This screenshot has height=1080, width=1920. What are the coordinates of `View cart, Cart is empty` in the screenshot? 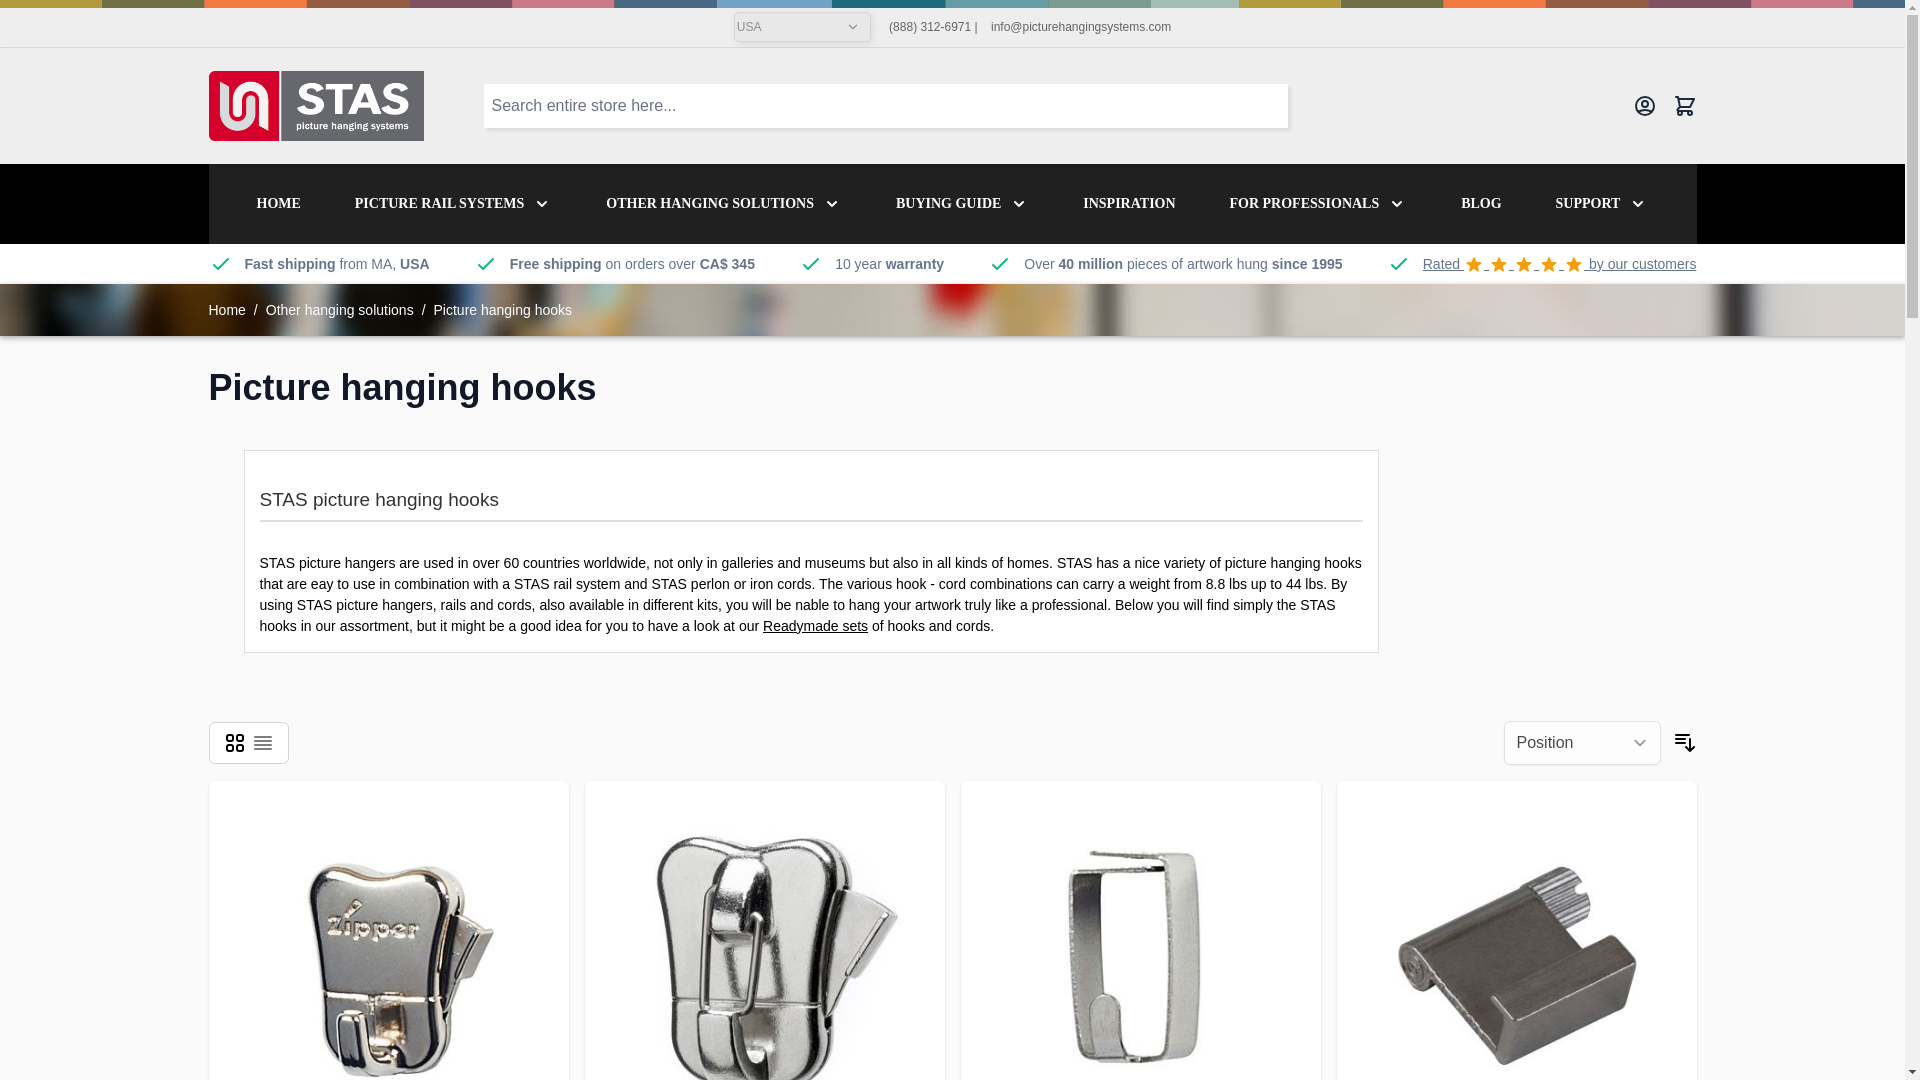 It's located at (1684, 105).